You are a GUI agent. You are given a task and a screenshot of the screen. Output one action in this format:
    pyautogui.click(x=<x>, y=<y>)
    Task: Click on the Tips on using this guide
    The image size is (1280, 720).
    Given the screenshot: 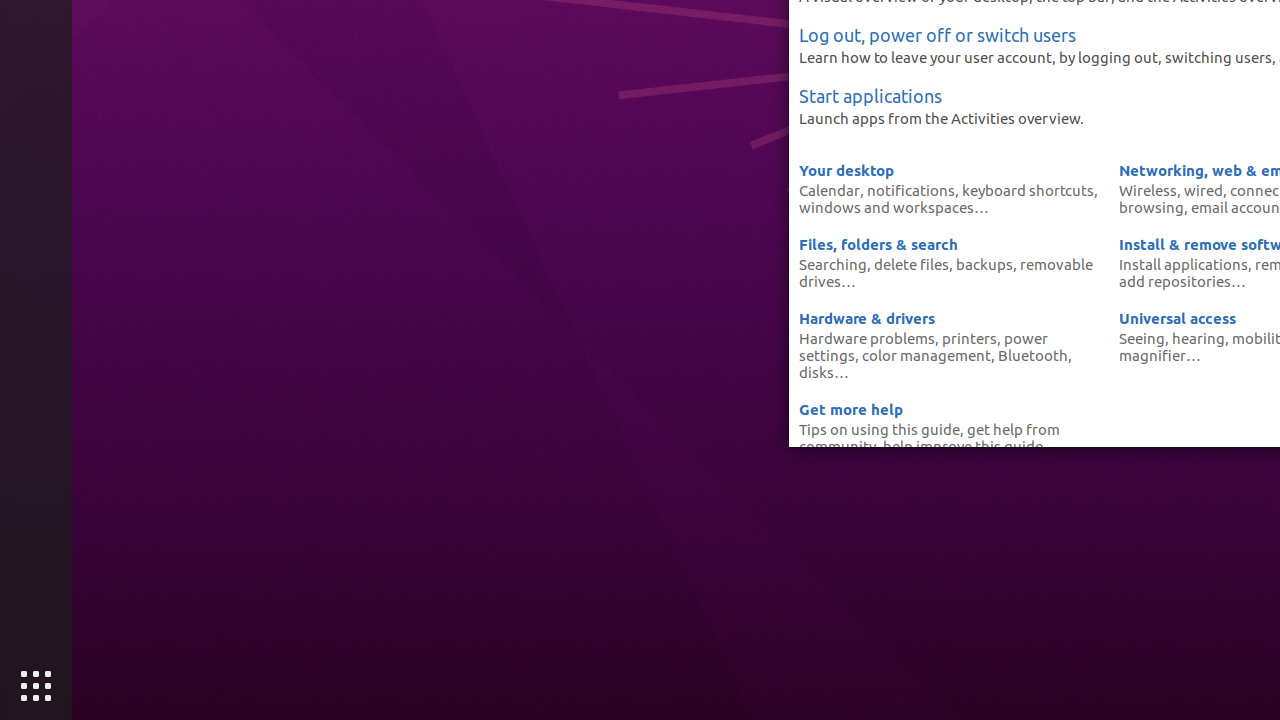 What is the action you would take?
    pyautogui.click(x=880, y=428)
    